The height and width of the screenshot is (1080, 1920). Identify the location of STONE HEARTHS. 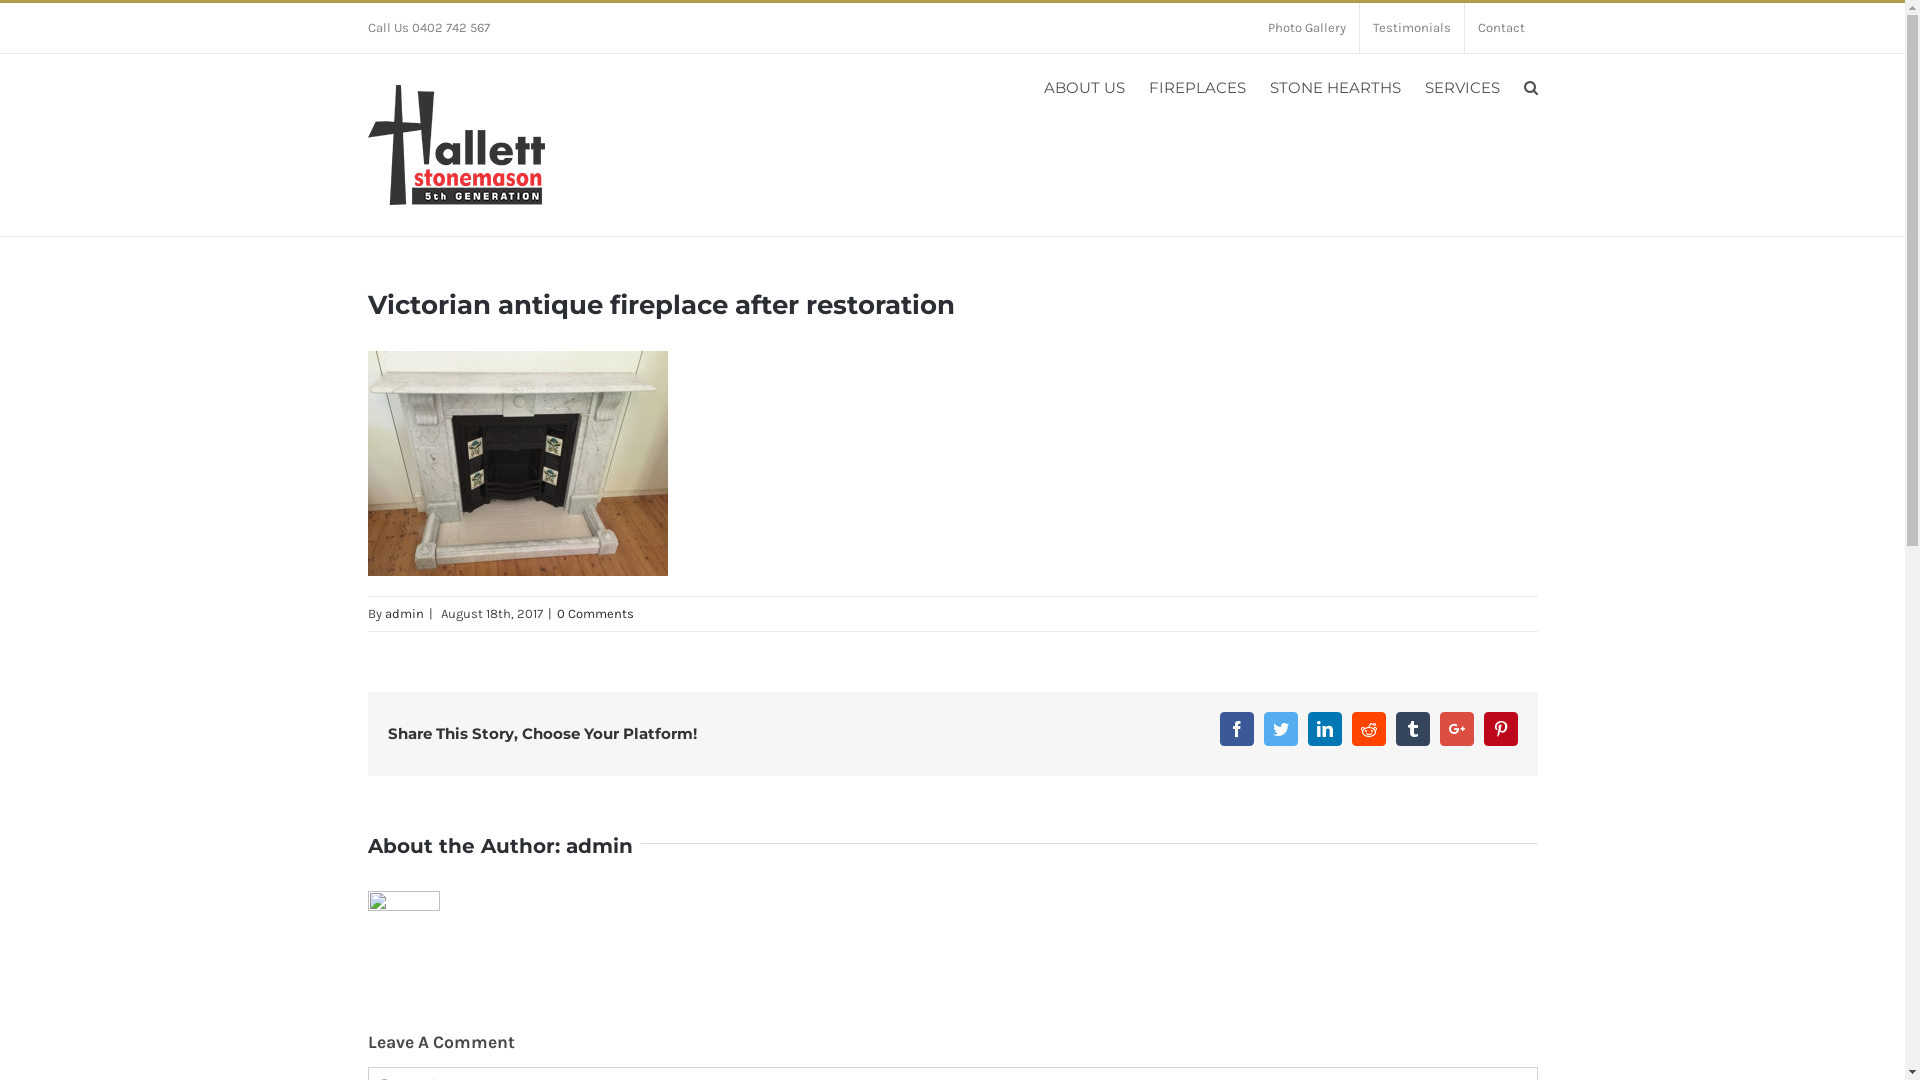
(1336, 88).